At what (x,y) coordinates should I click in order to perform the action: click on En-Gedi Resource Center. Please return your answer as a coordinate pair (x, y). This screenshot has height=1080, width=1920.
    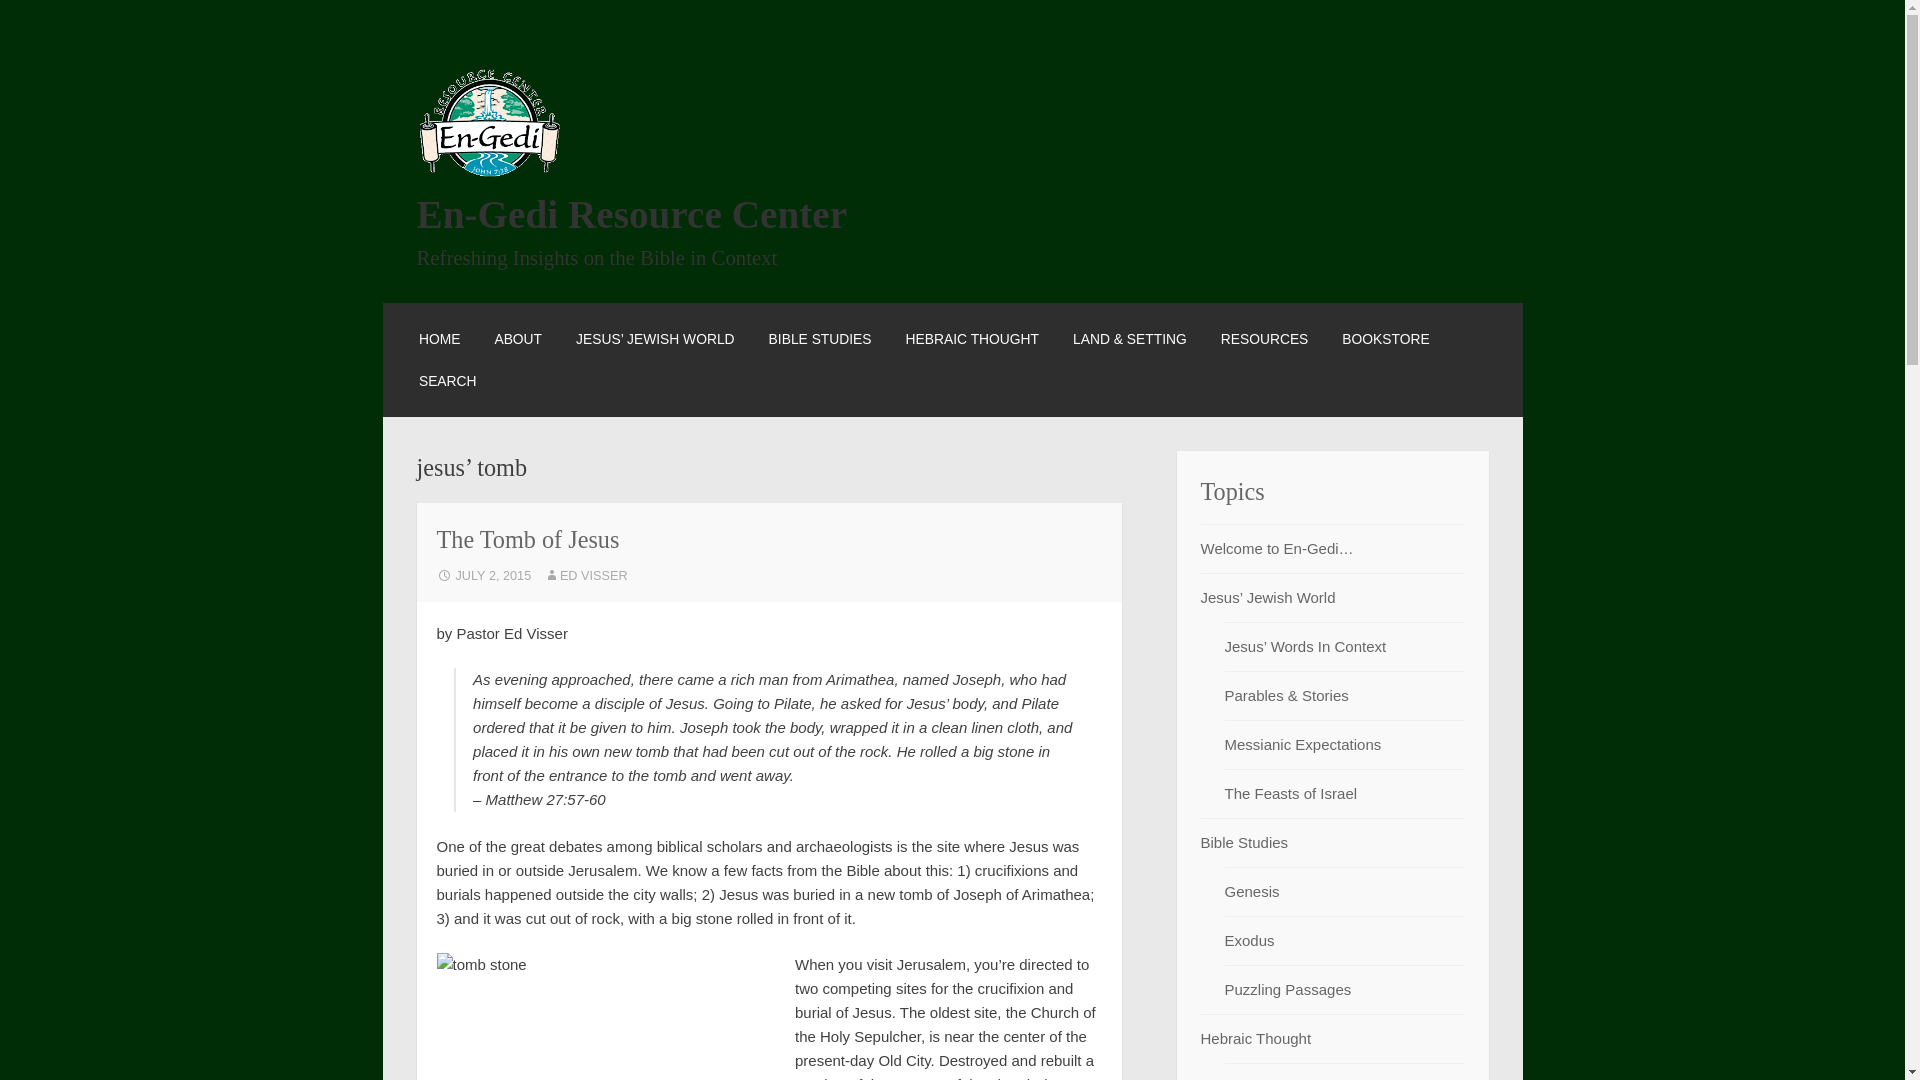
    Looking at the image, I should click on (631, 214).